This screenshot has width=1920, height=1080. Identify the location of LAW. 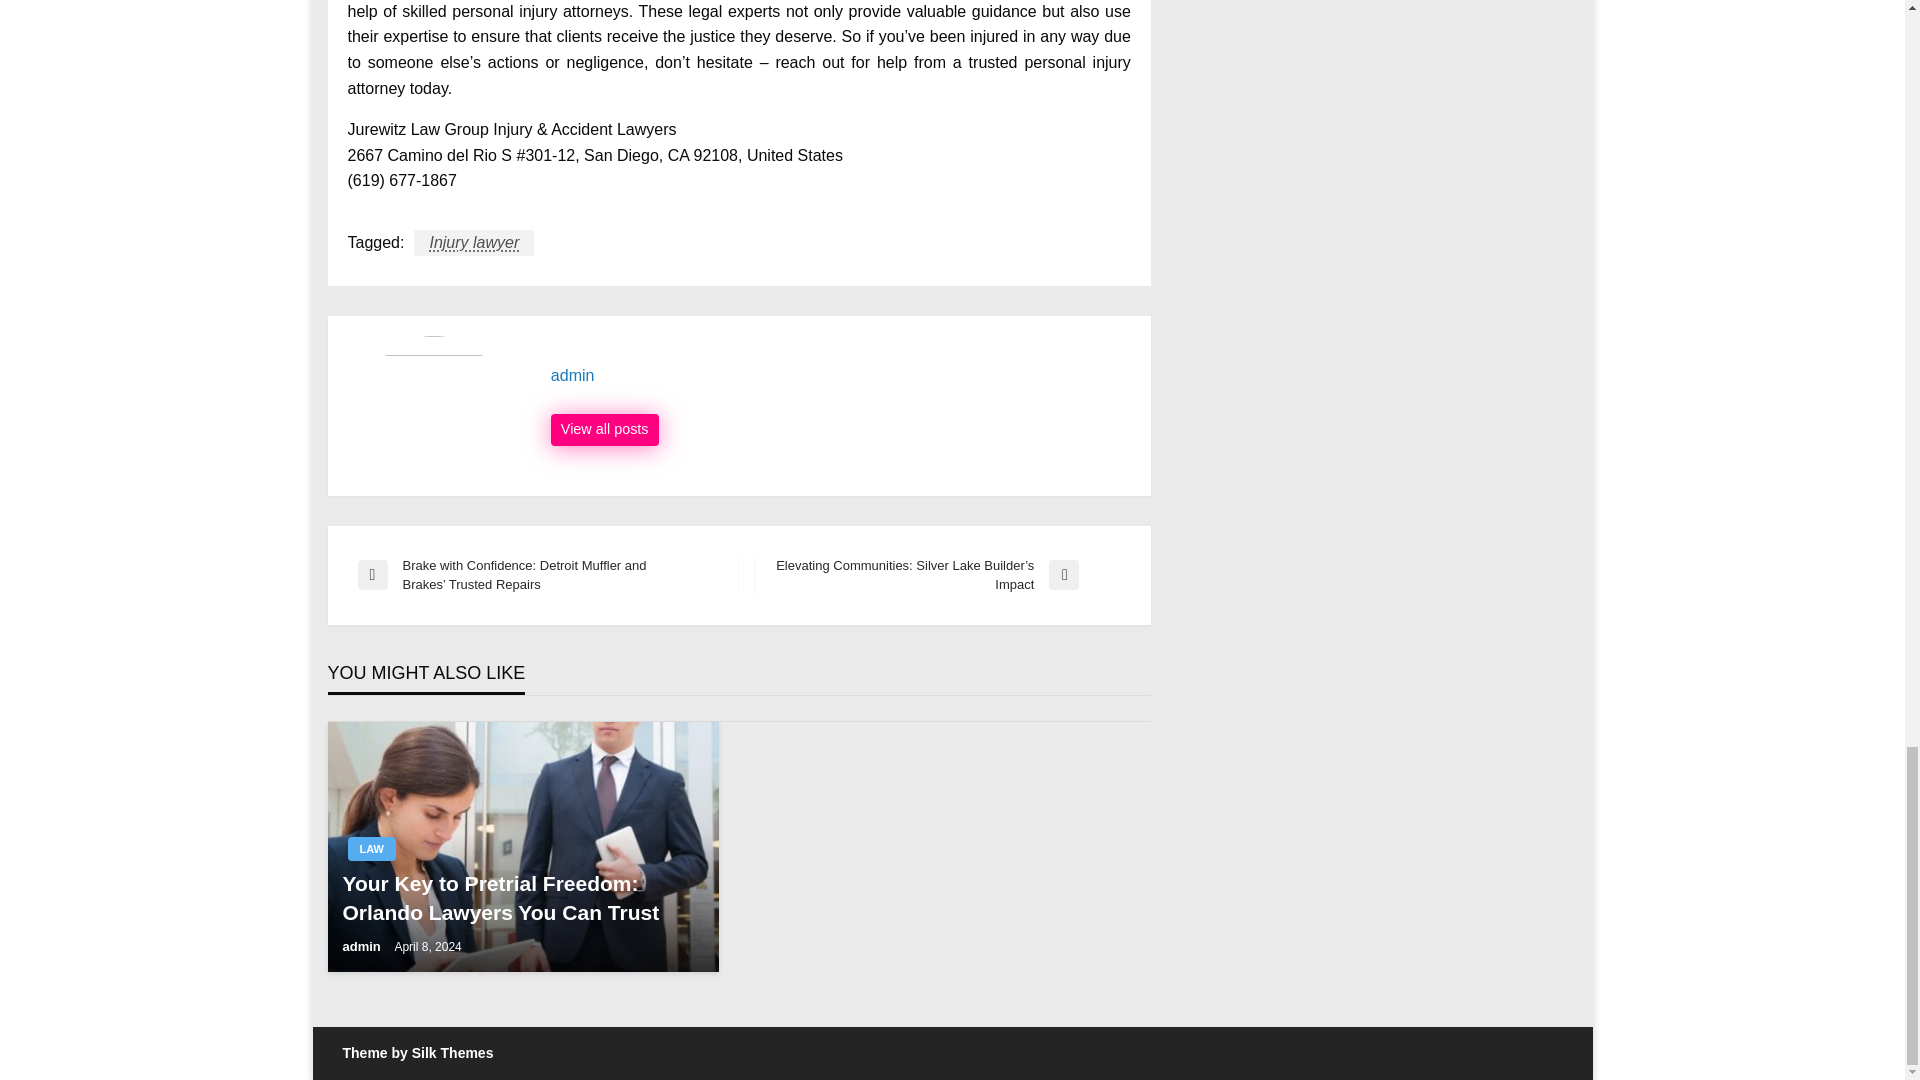
(371, 848).